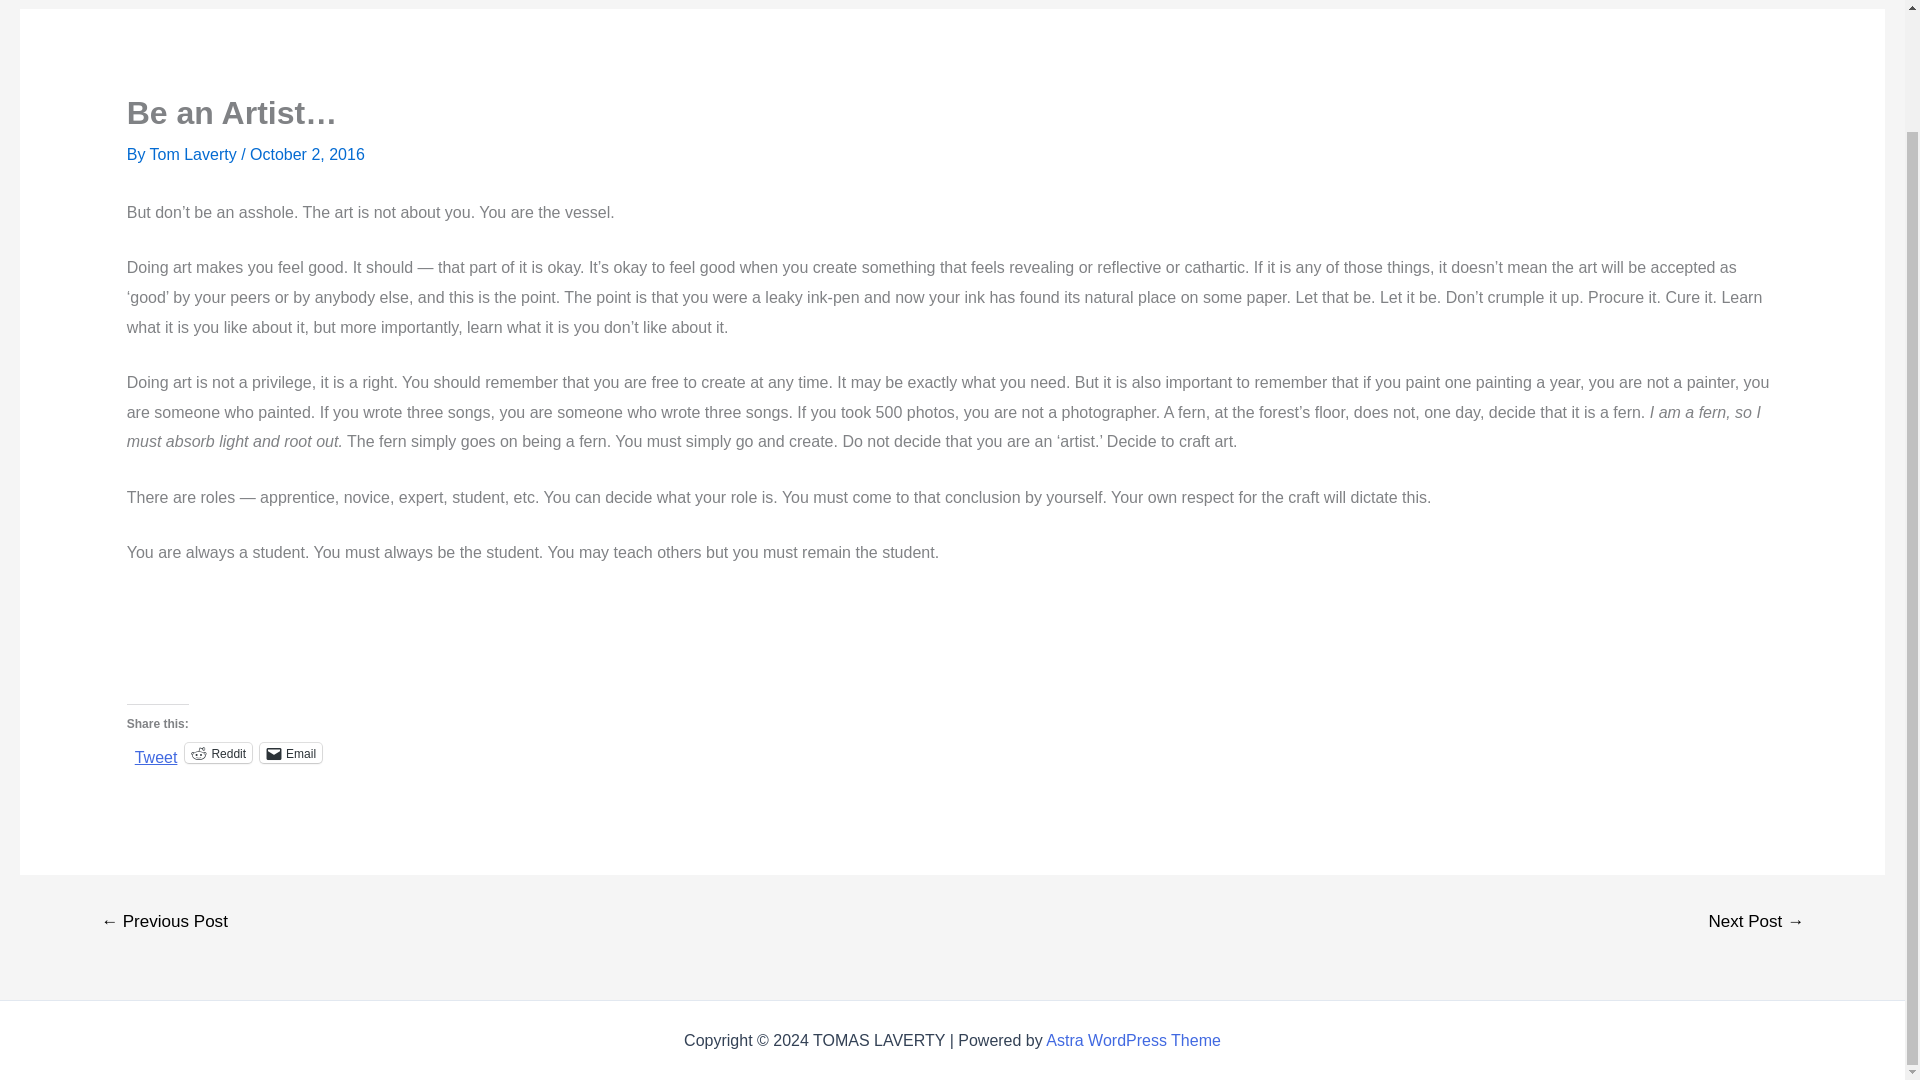  I want to click on Click to email a link to a friend, so click(290, 752).